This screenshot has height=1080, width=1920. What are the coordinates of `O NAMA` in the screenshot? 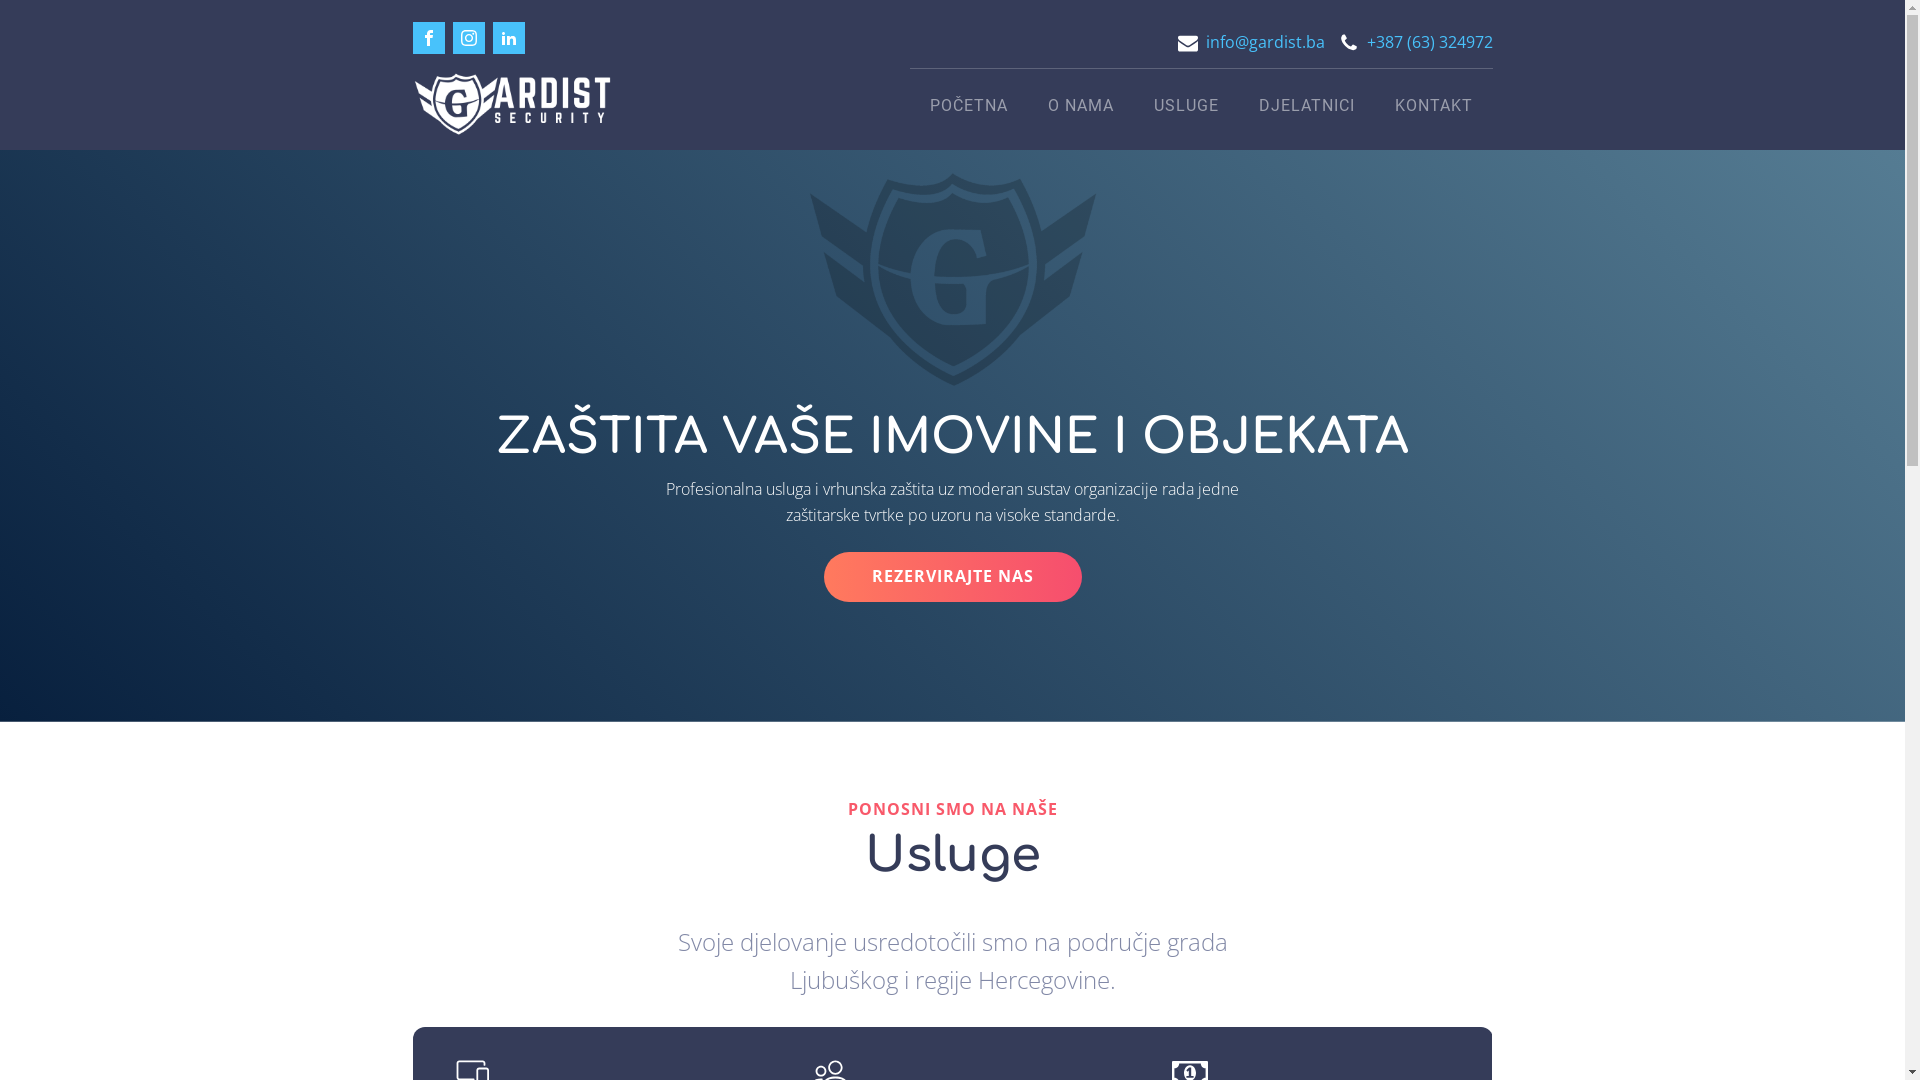 It's located at (1081, 106).